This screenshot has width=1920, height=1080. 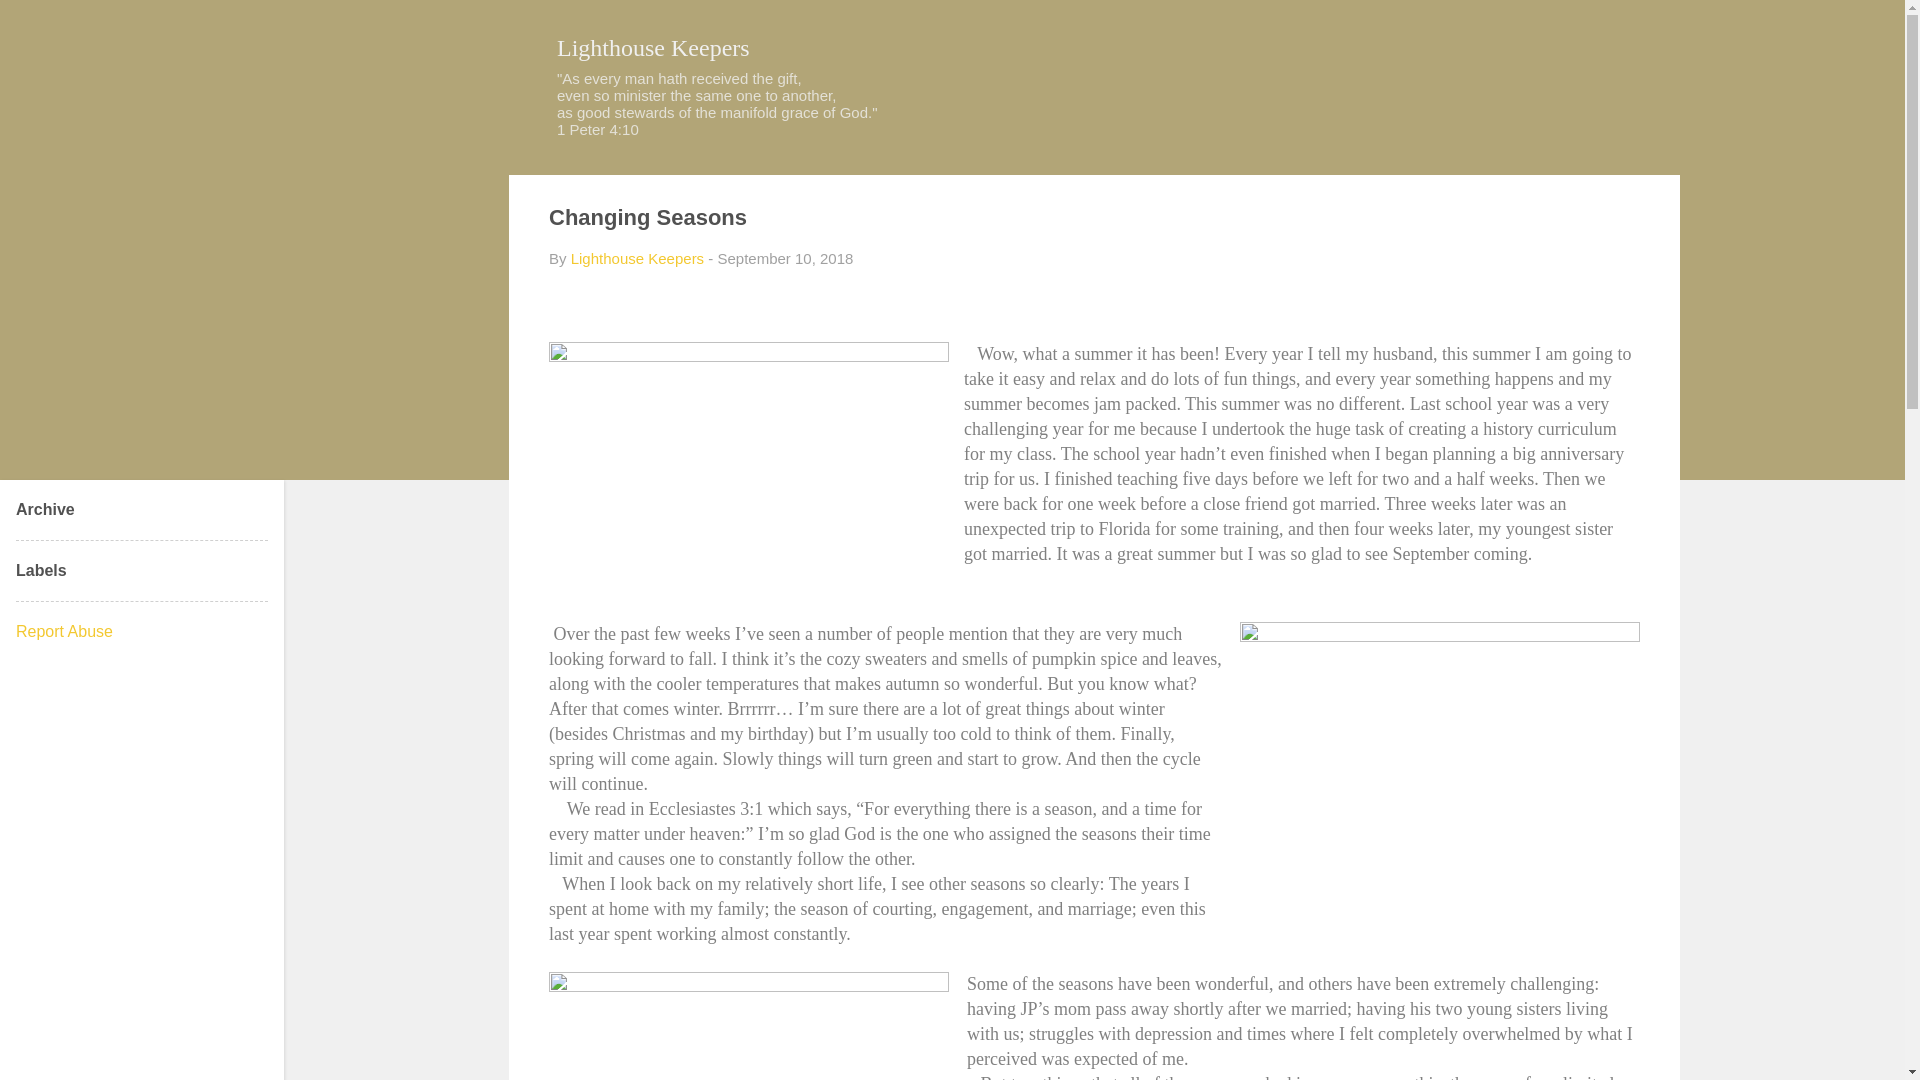 What do you see at coordinates (637, 258) in the screenshot?
I see `Lighthouse Keepers` at bounding box center [637, 258].